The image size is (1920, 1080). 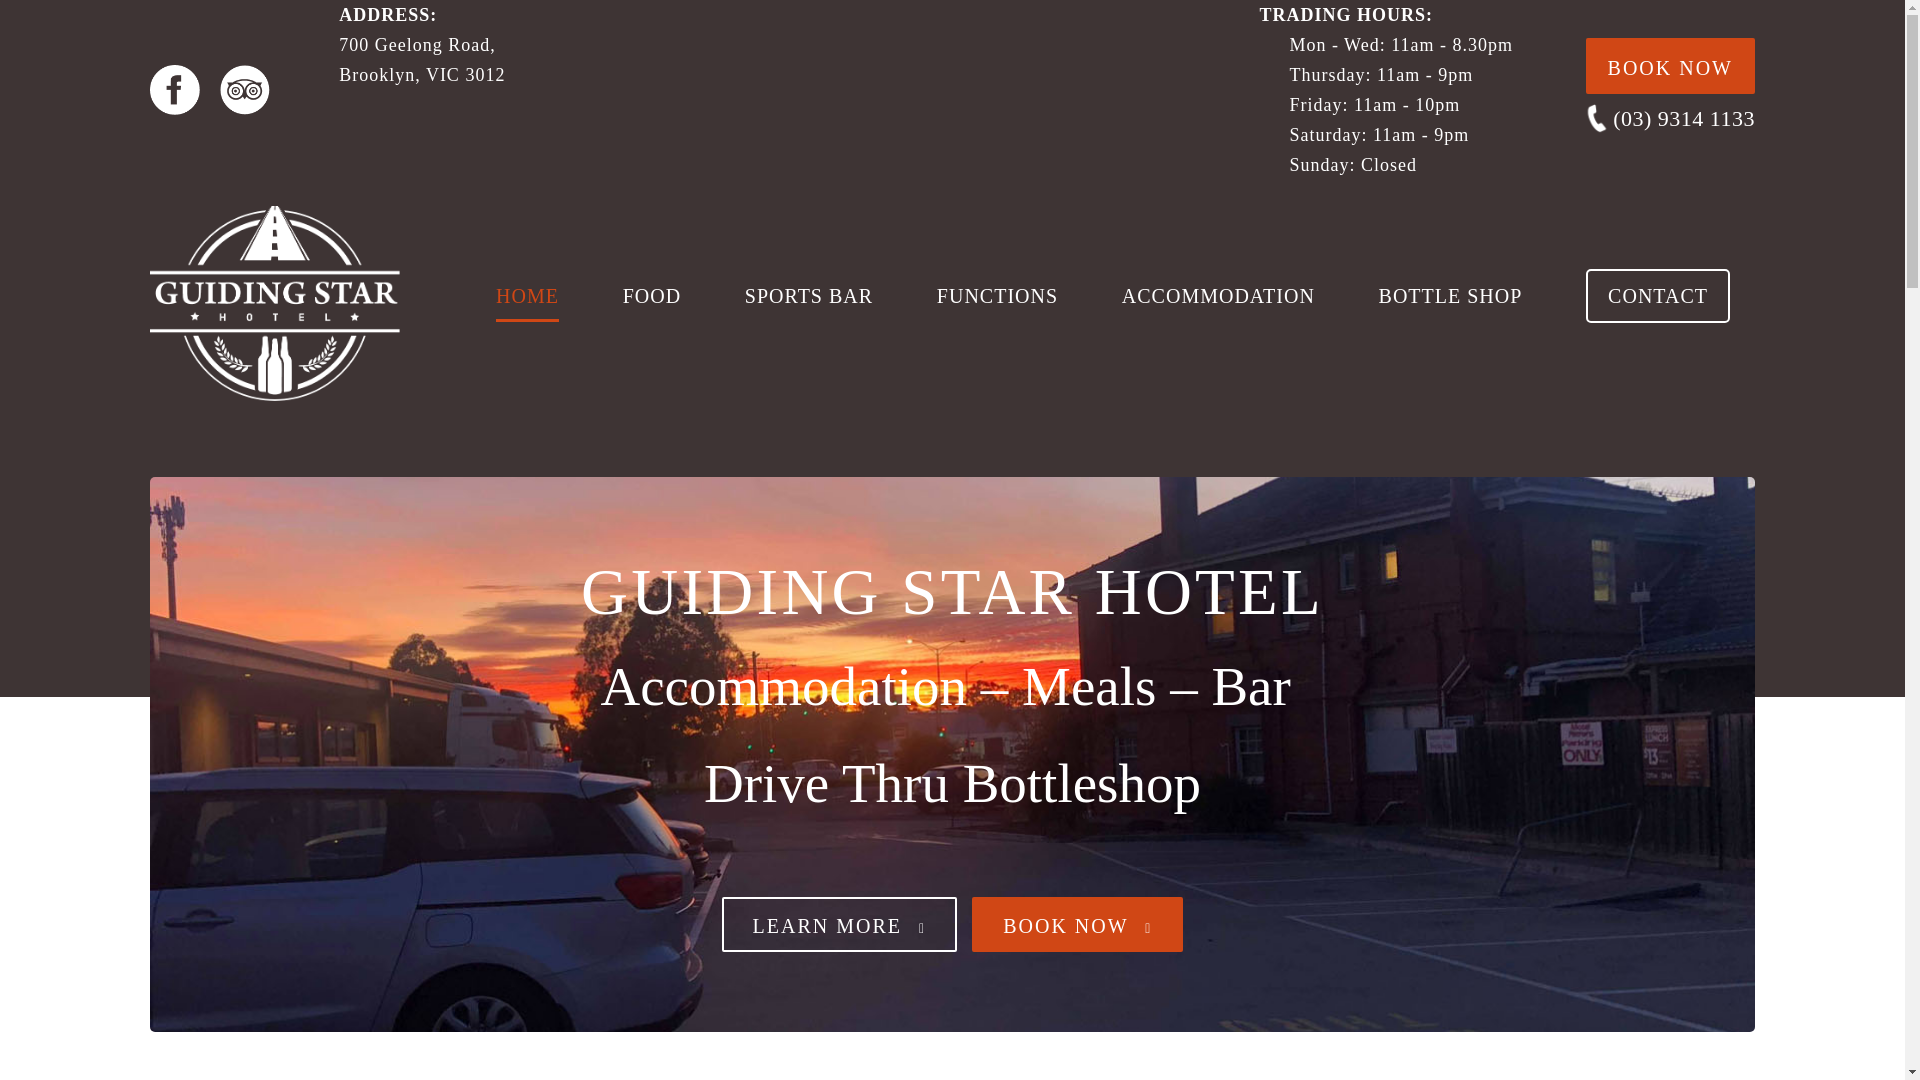 What do you see at coordinates (1451, 296) in the screenshot?
I see `BOTTLE SHOP` at bounding box center [1451, 296].